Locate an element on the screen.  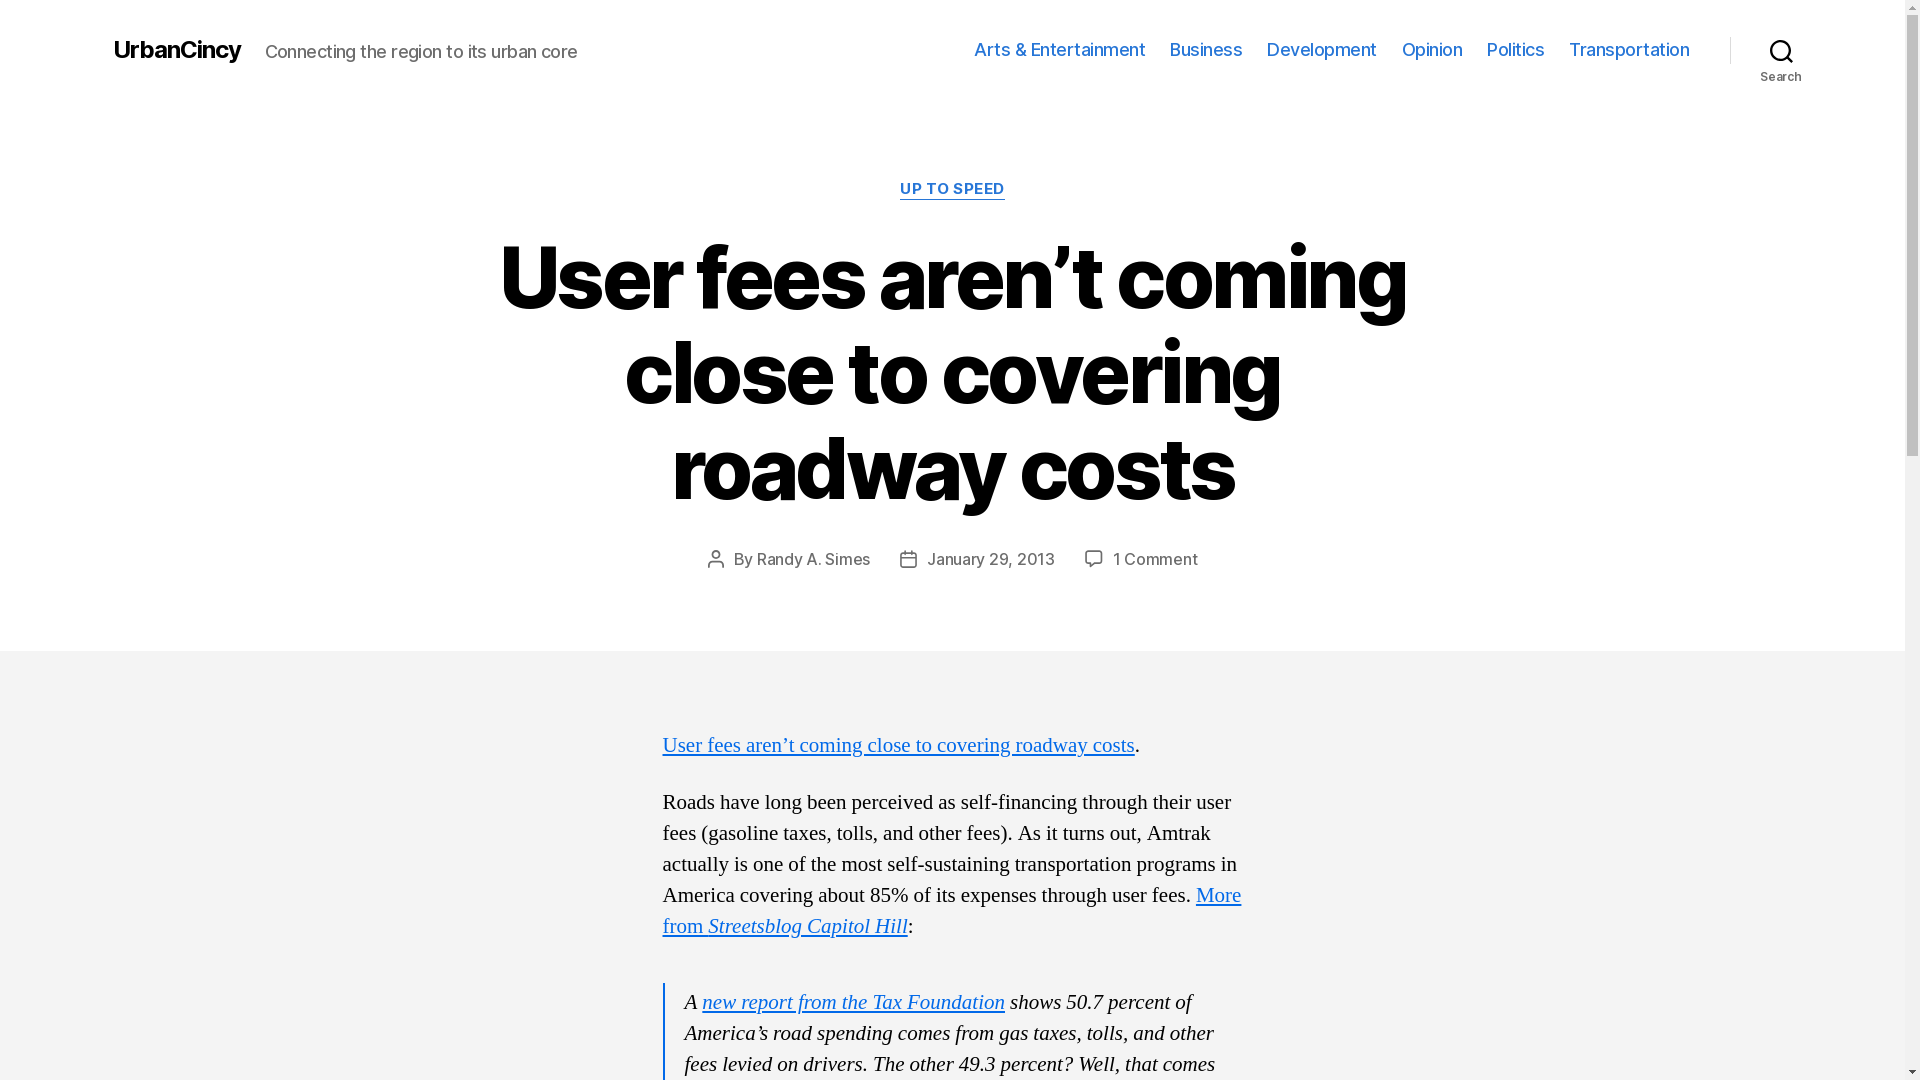
Transportation is located at coordinates (1629, 50).